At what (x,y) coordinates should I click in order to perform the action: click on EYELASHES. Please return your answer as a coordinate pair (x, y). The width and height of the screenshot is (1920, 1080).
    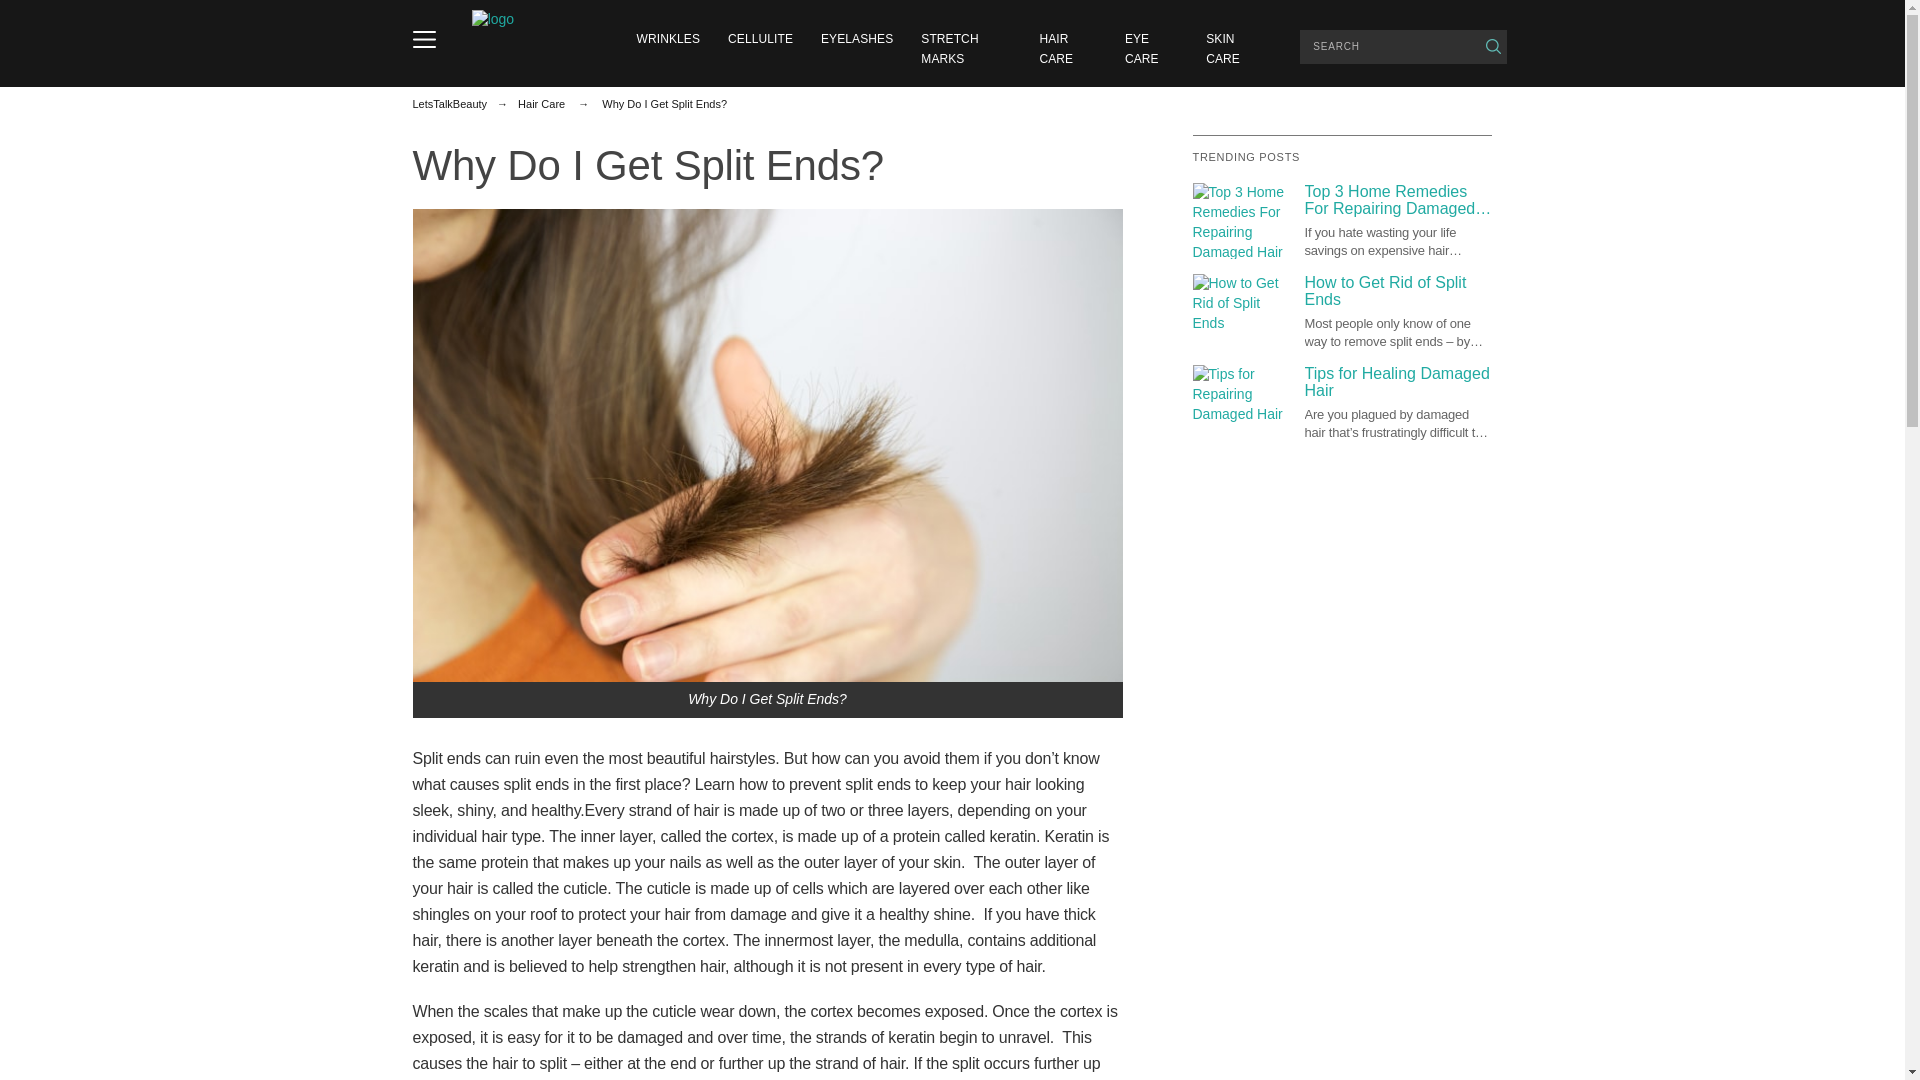
    Looking at the image, I should click on (856, 39).